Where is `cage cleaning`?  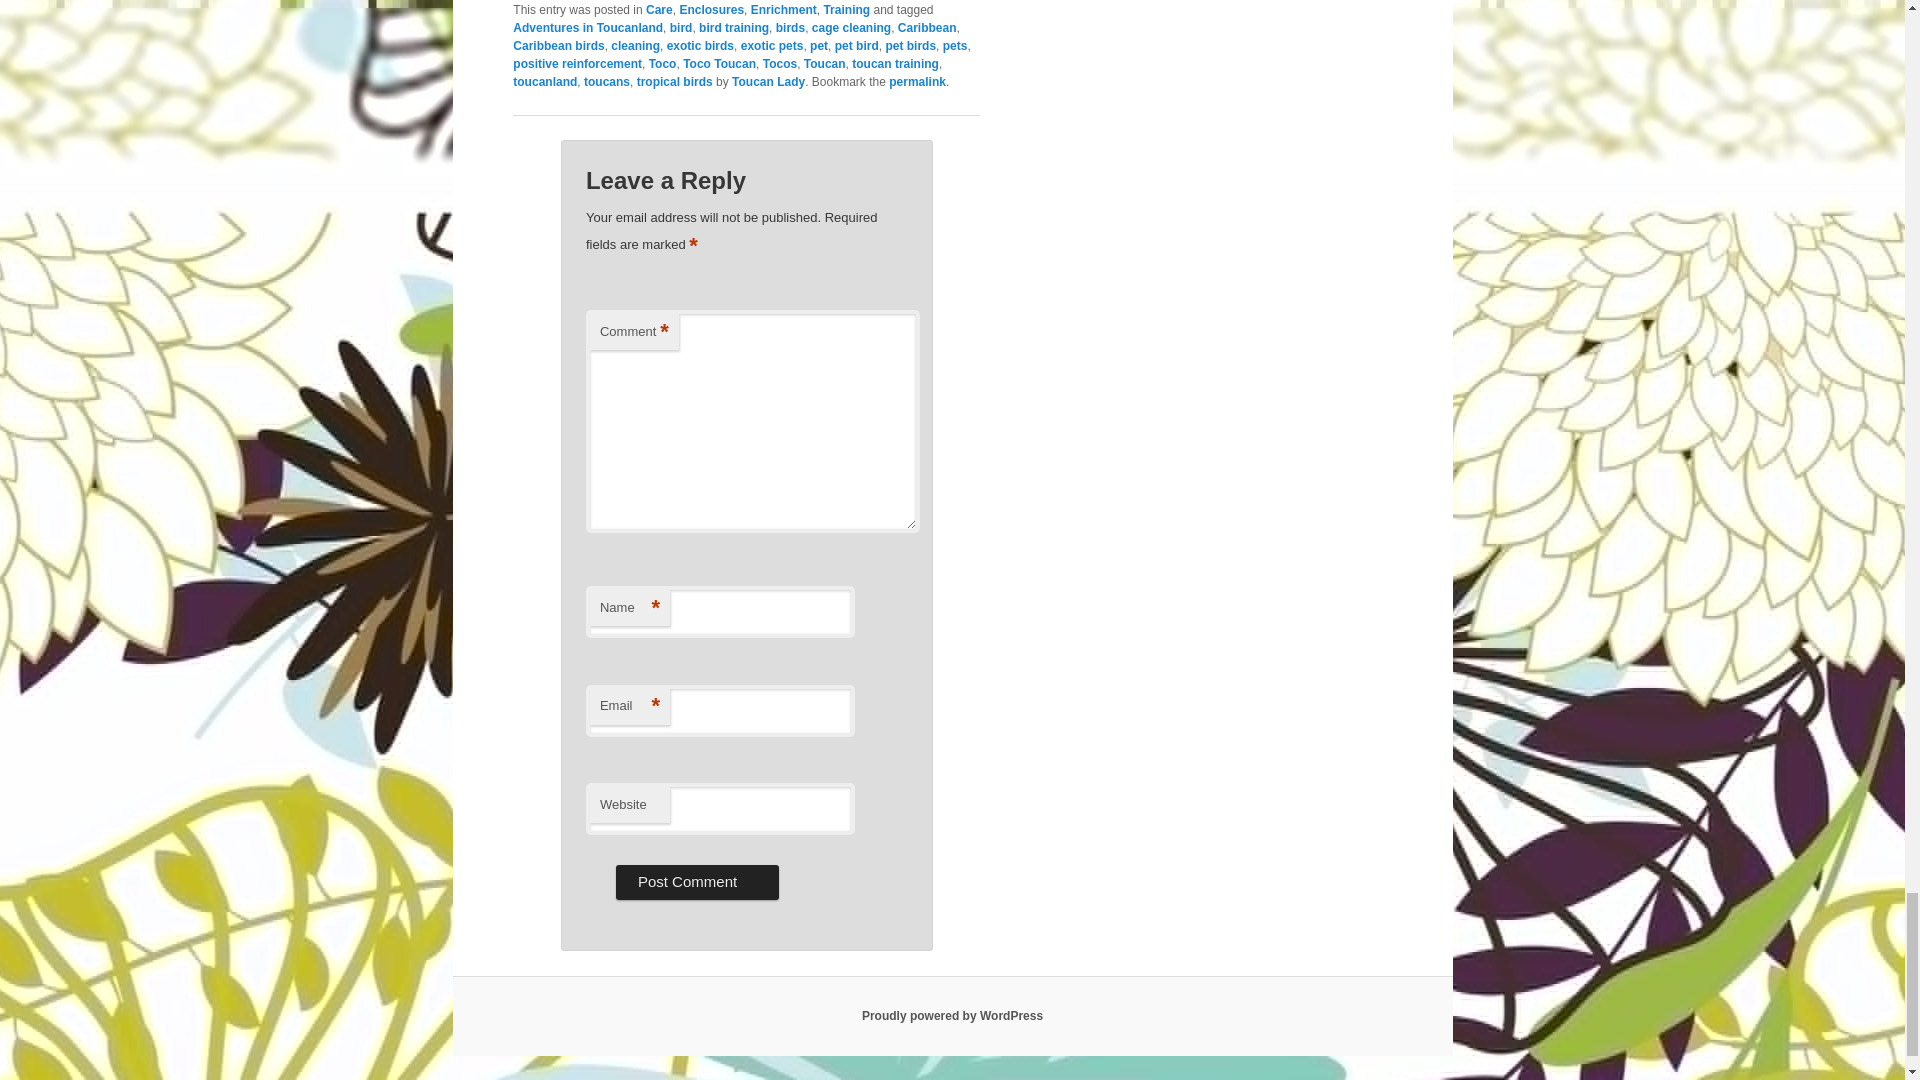
cage cleaning is located at coordinates (851, 26).